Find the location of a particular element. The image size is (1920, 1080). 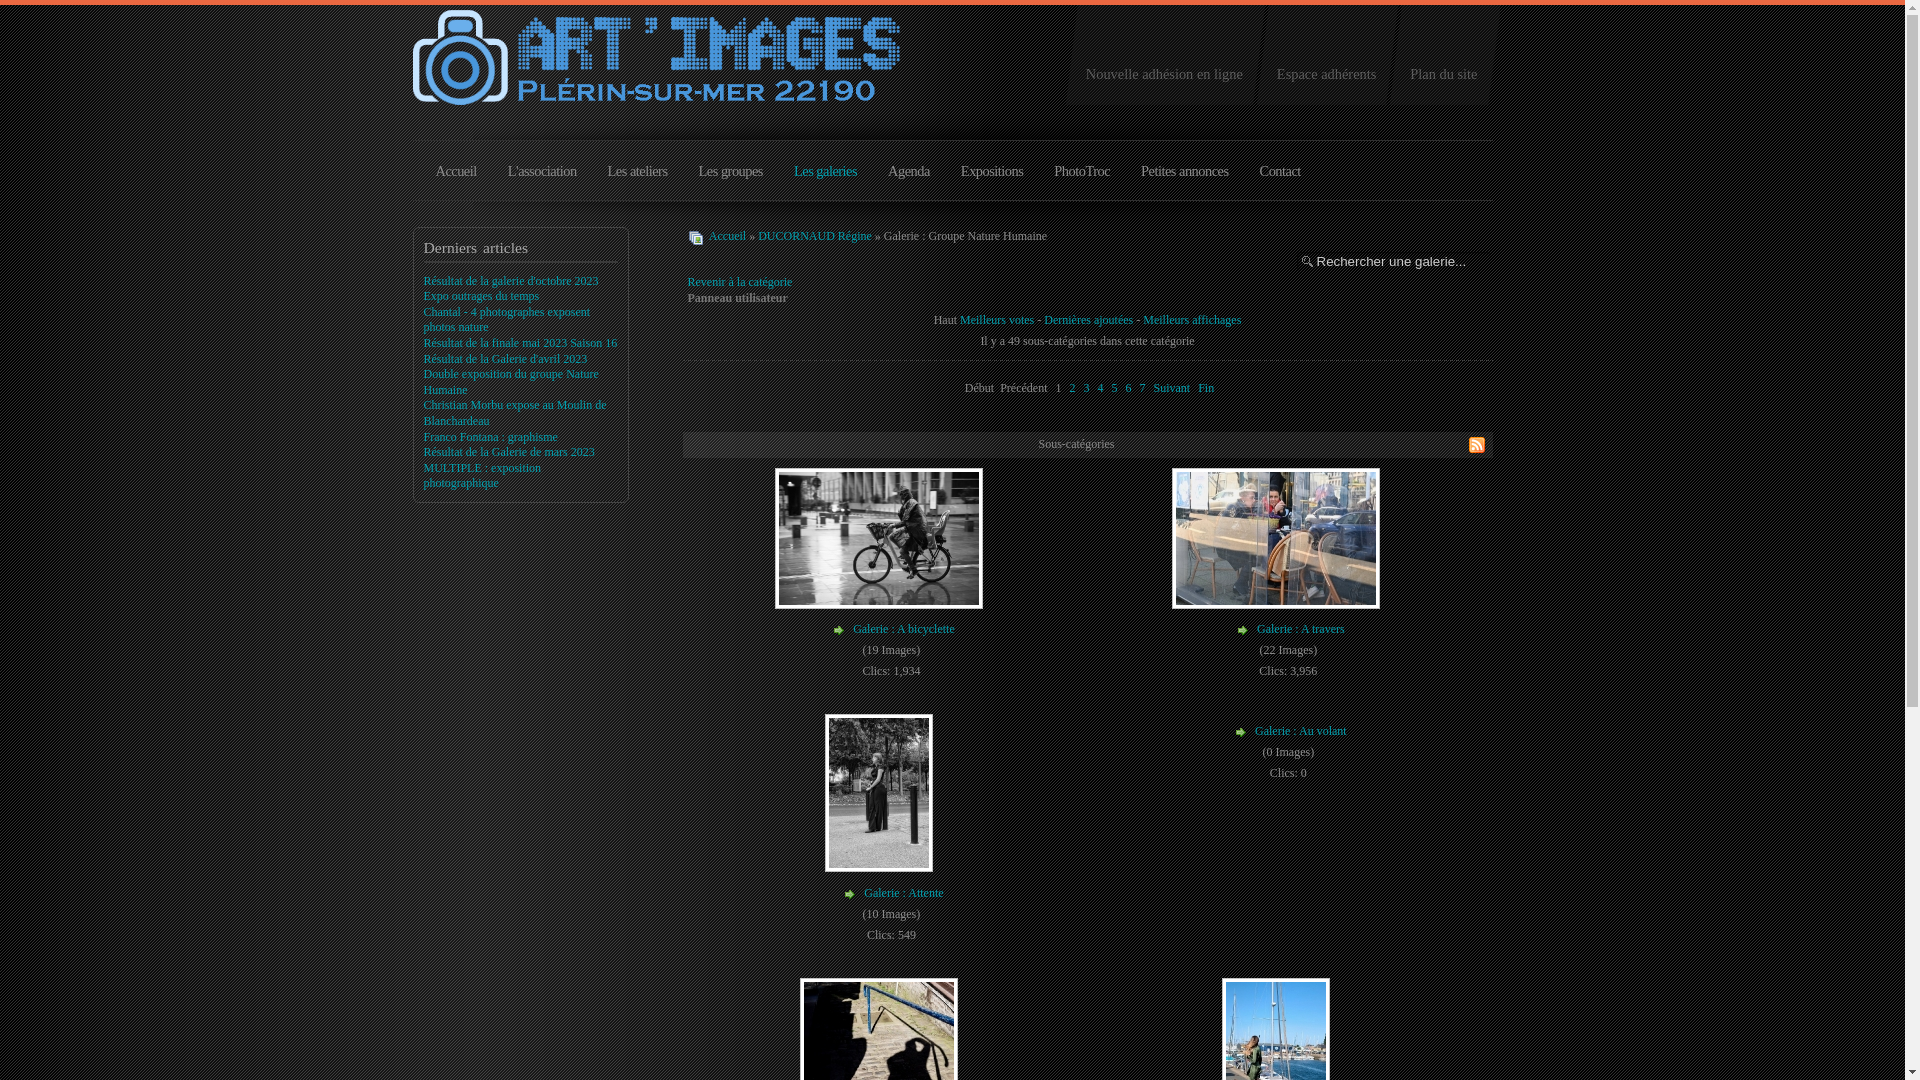

Fin is located at coordinates (1206, 388).